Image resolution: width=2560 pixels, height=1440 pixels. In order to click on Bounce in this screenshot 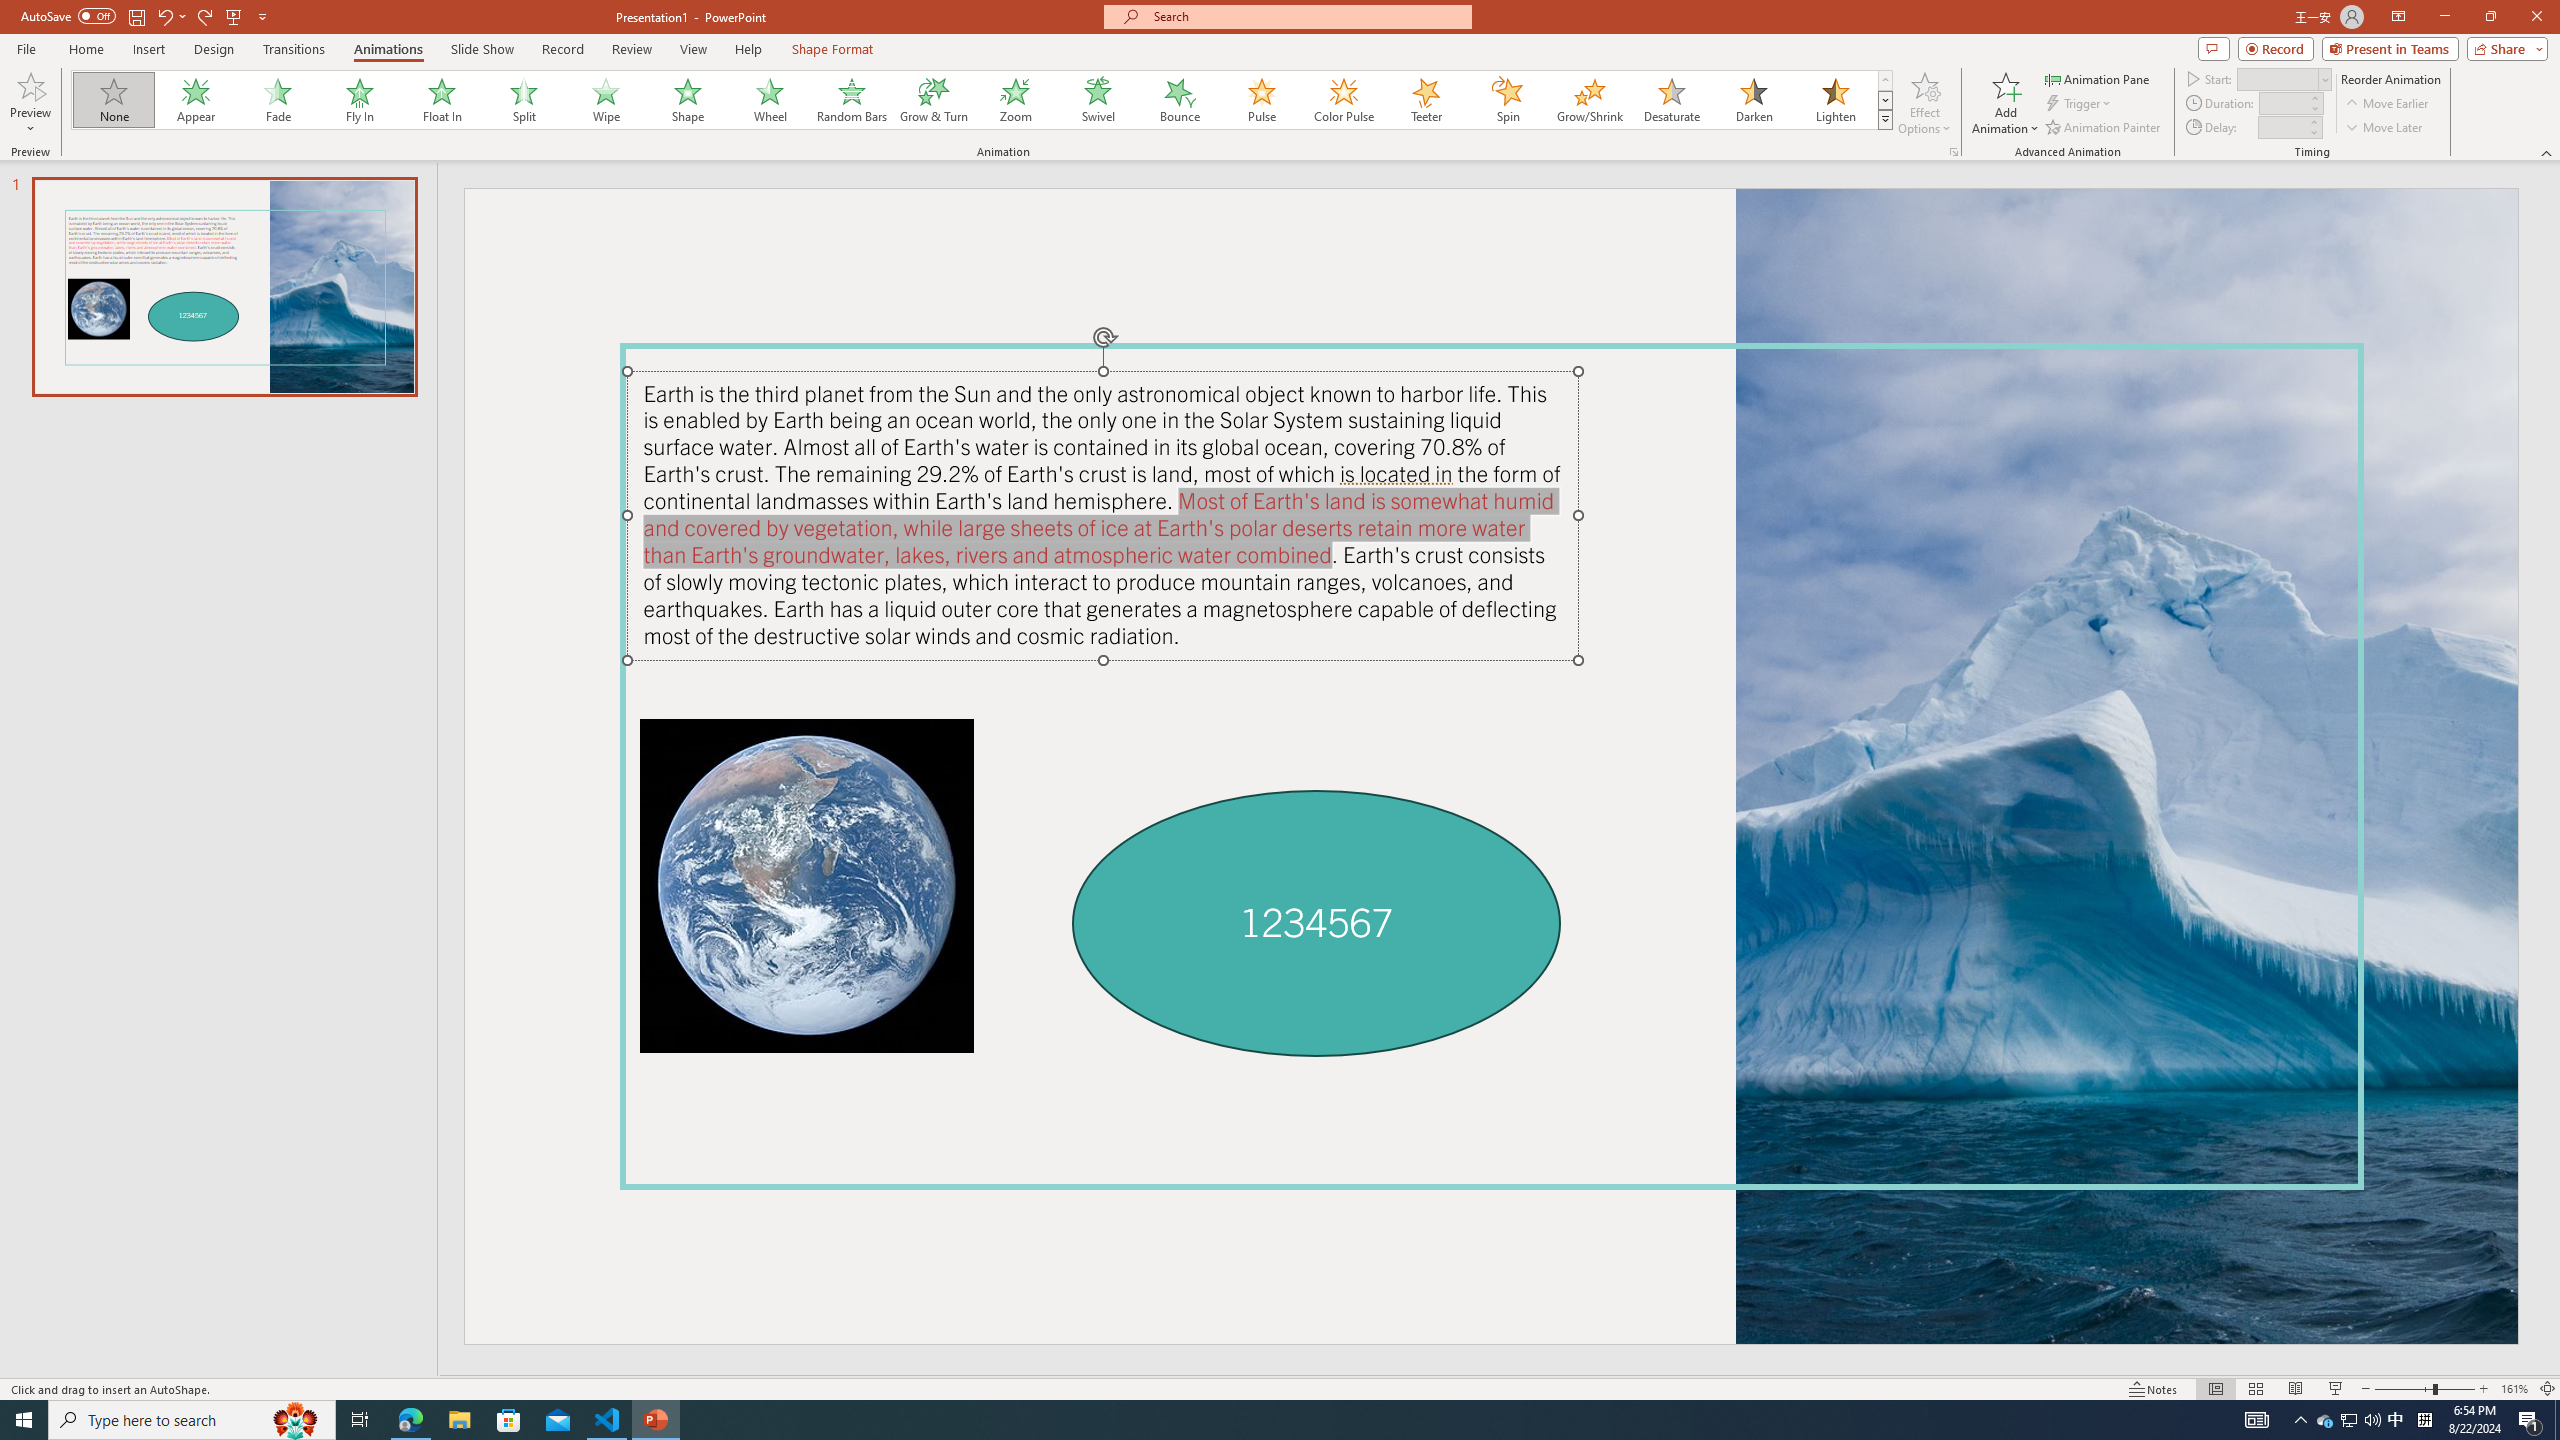, I will do `click(1180, 100)`.